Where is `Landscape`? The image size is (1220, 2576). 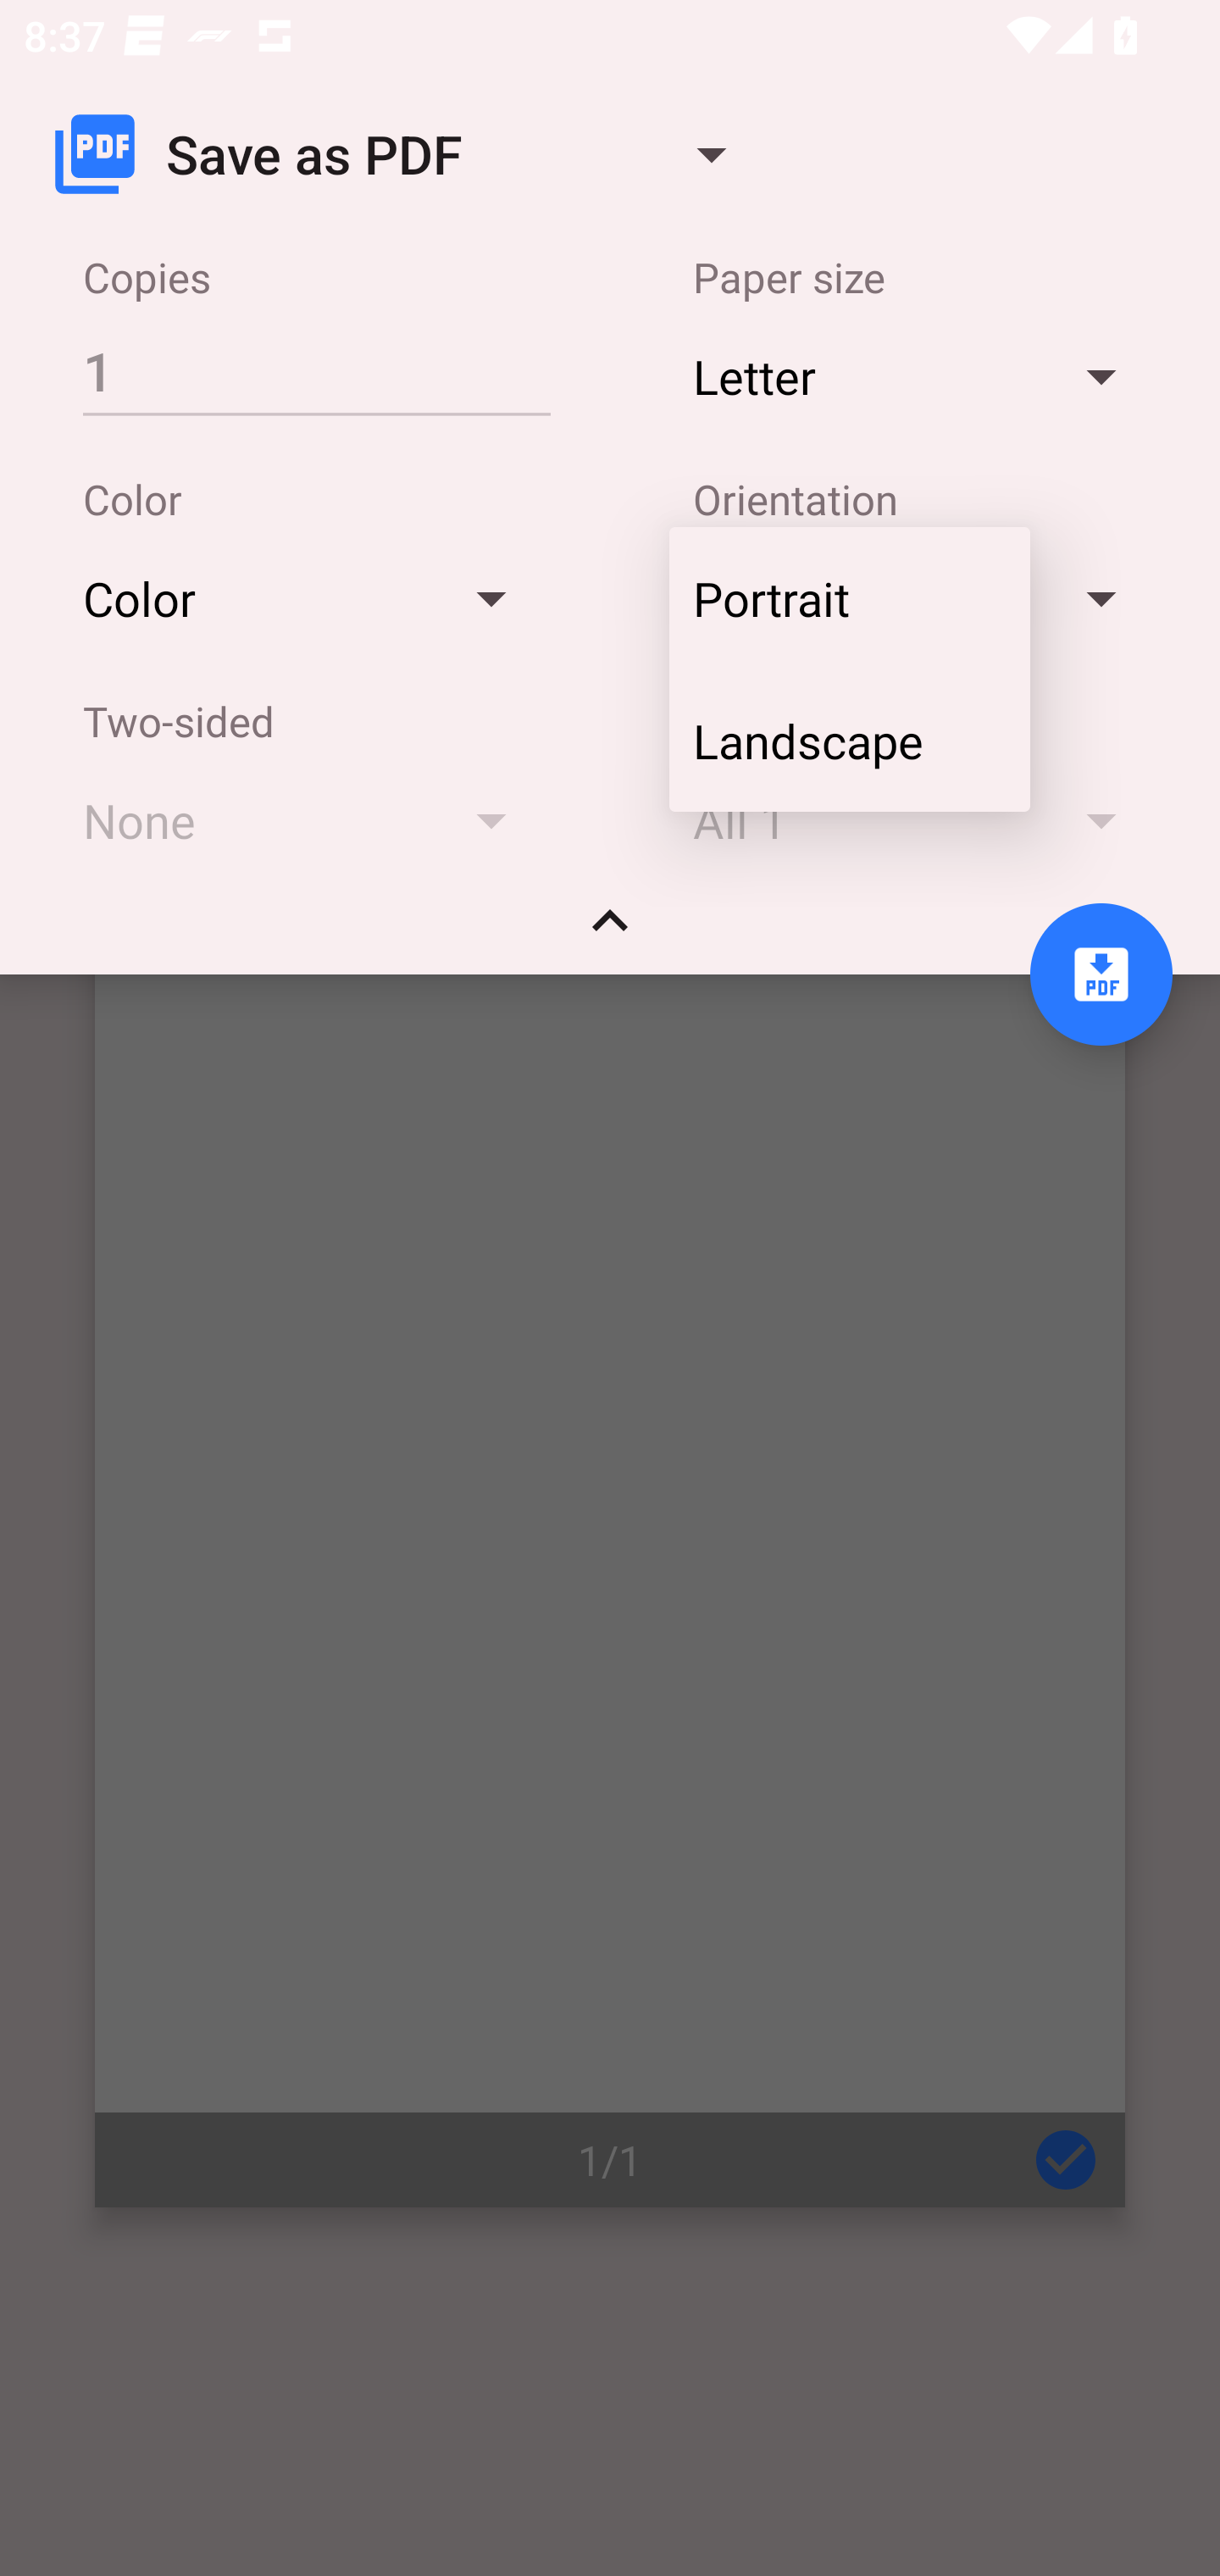
Landscape is located at coordinates (849, 741).